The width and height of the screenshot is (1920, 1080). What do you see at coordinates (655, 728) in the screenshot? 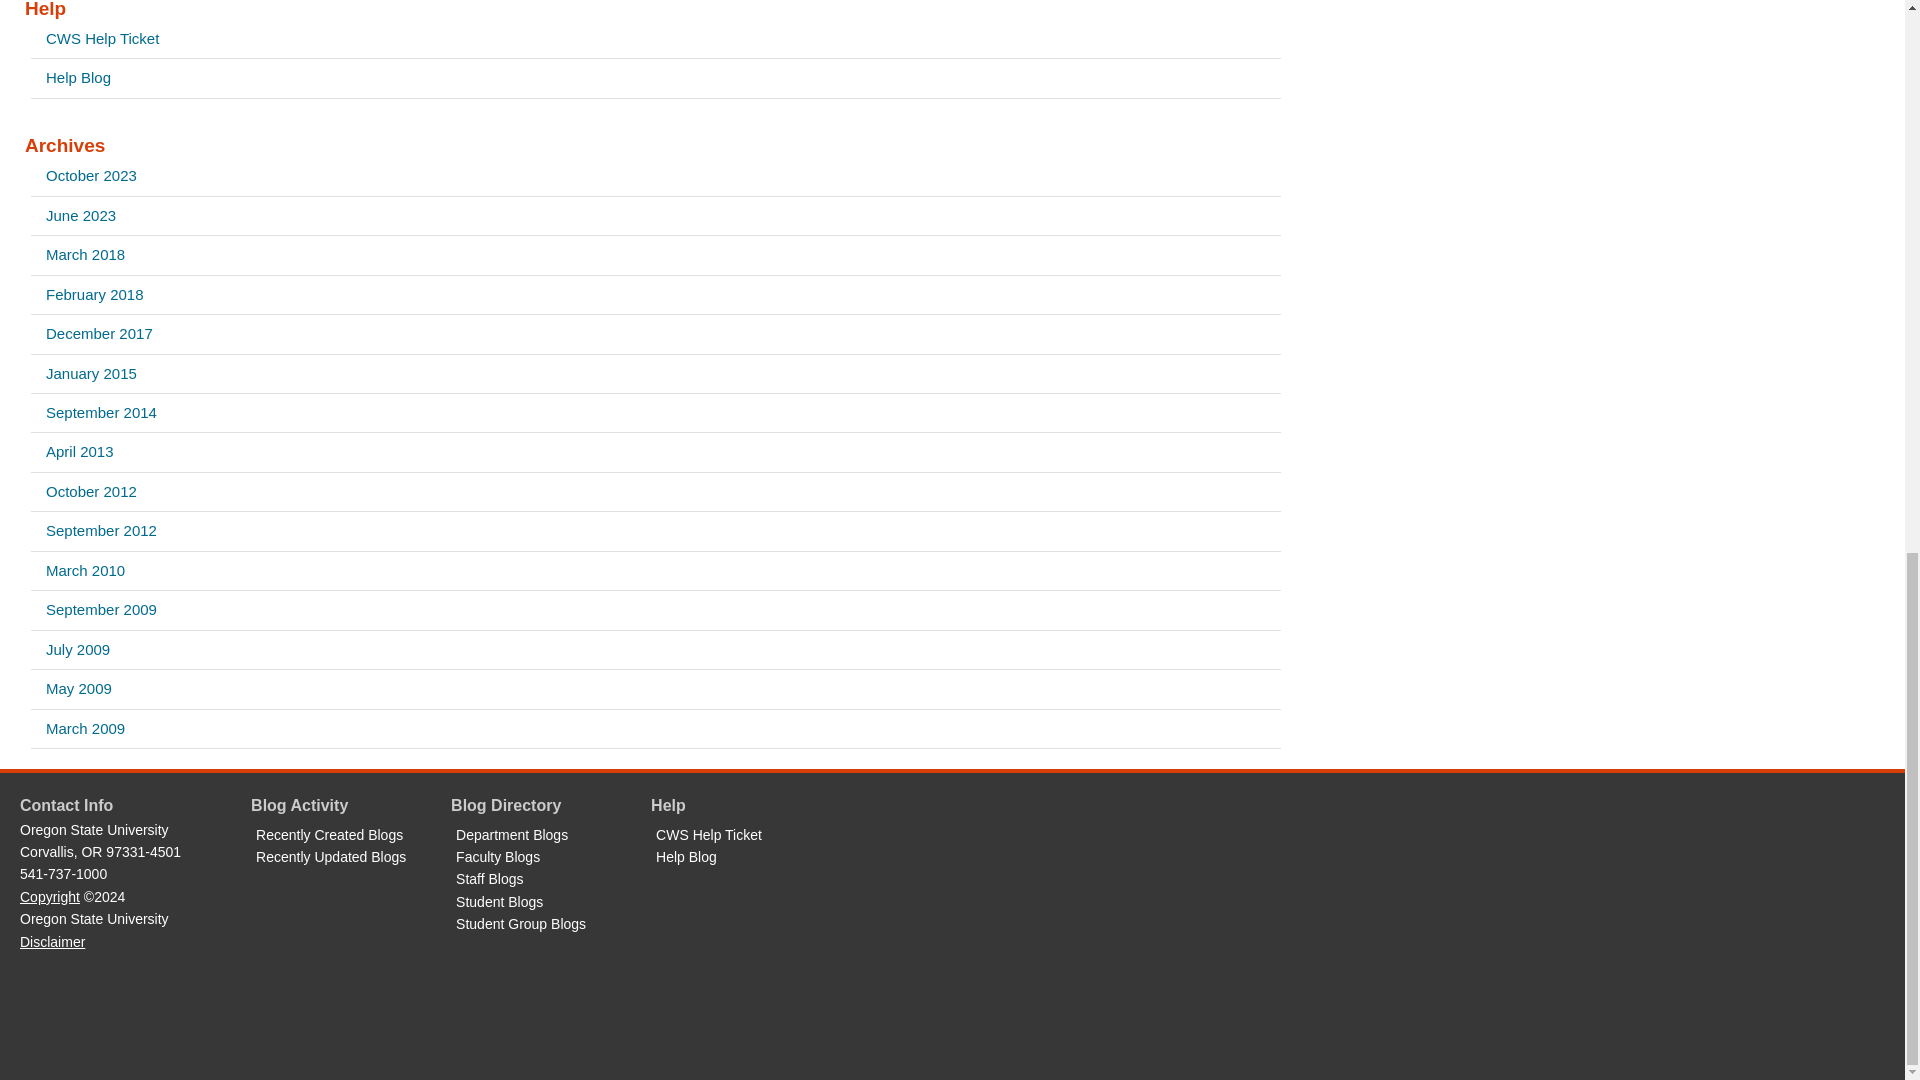
I see `March 2009` at bounding box center [655, 728].